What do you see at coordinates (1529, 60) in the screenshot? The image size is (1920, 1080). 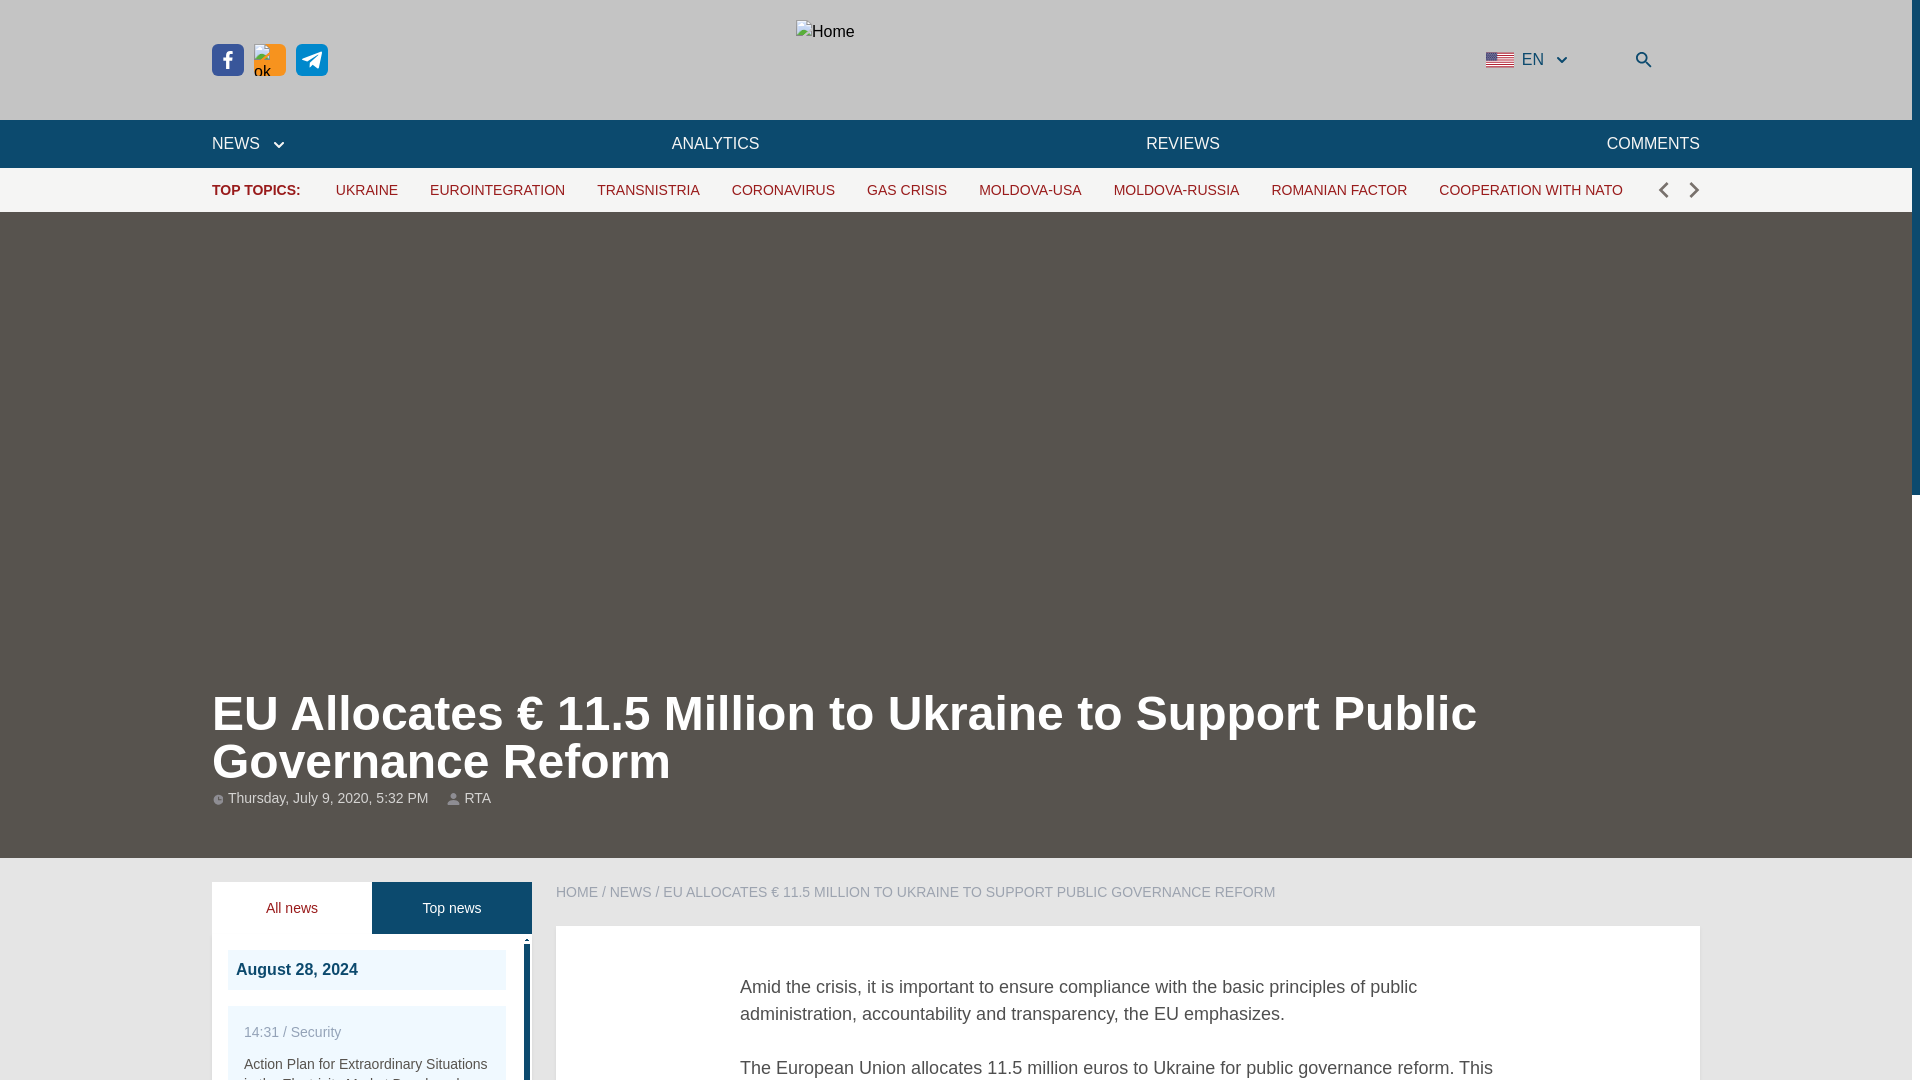 I see `EN` at bounding box center [1529, 60].